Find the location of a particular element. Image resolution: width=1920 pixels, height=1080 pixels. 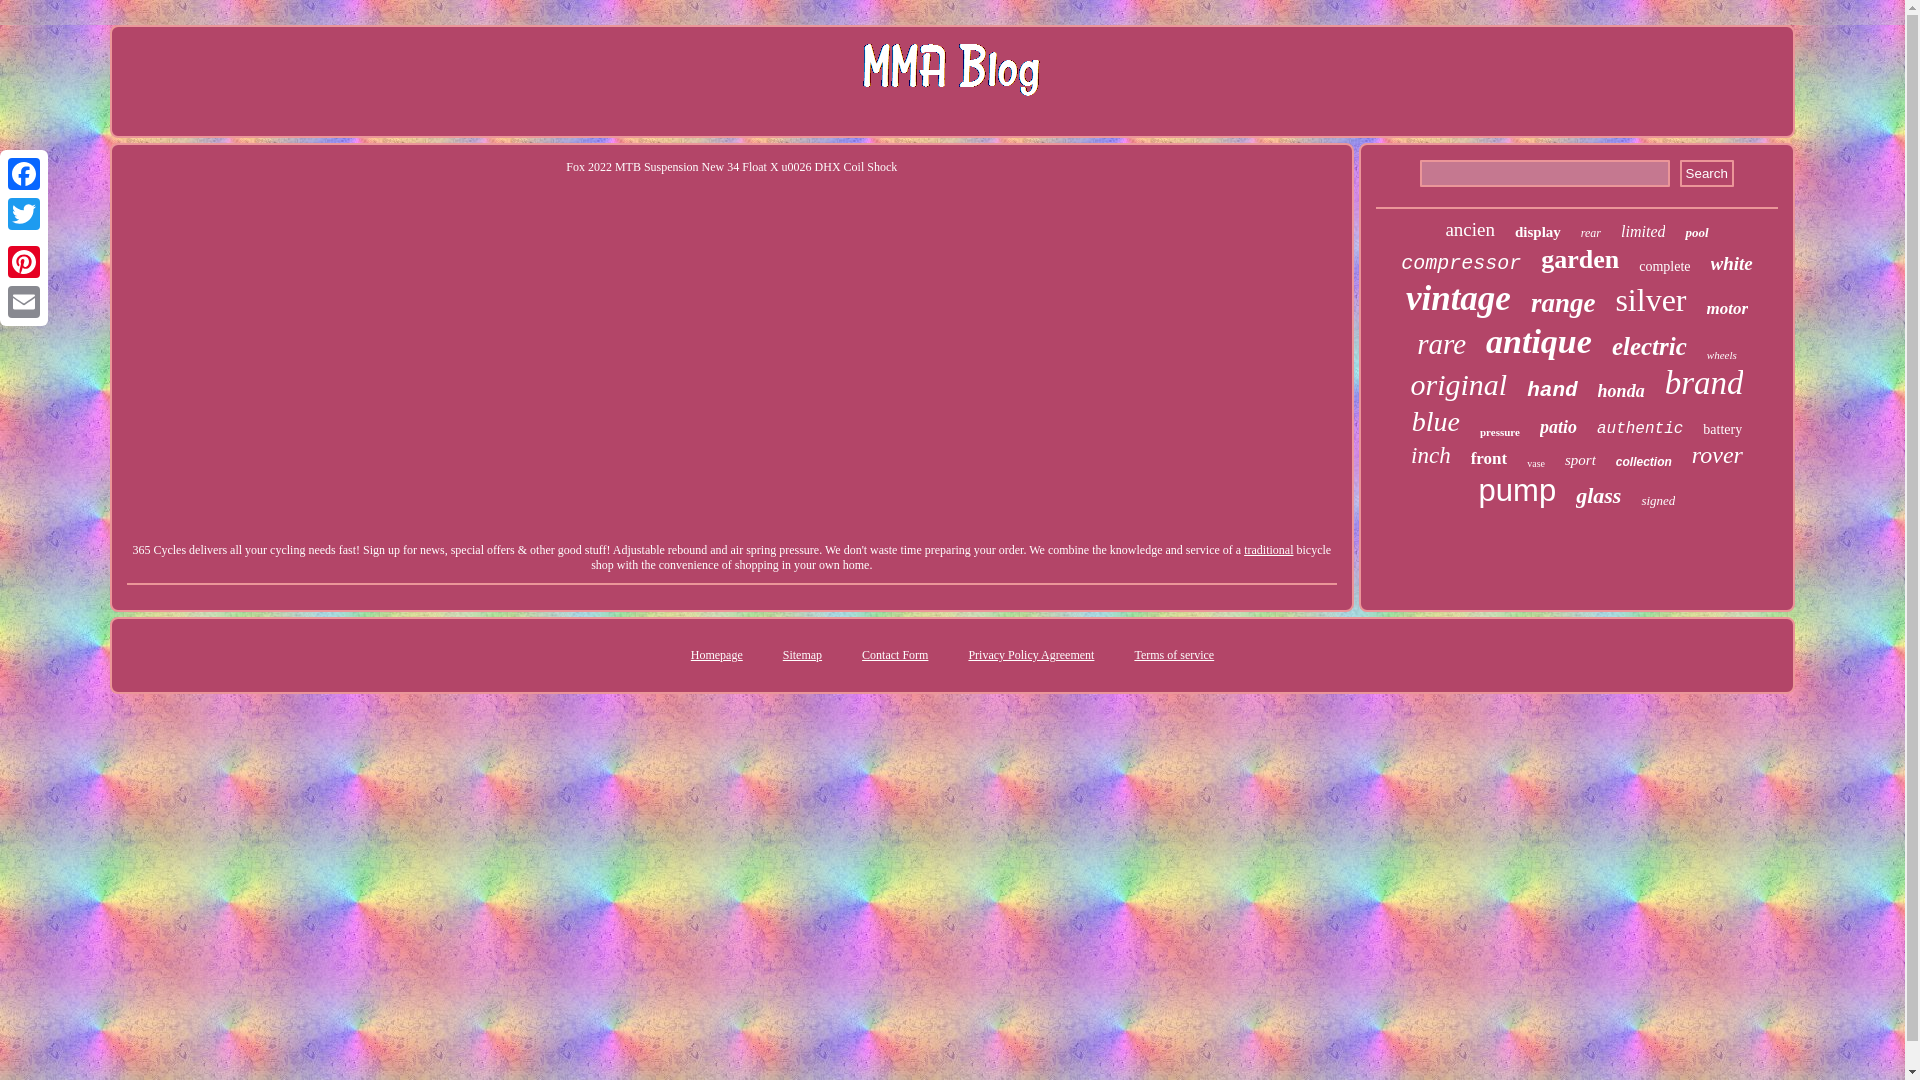

range is located at coordinates (1562, 303).